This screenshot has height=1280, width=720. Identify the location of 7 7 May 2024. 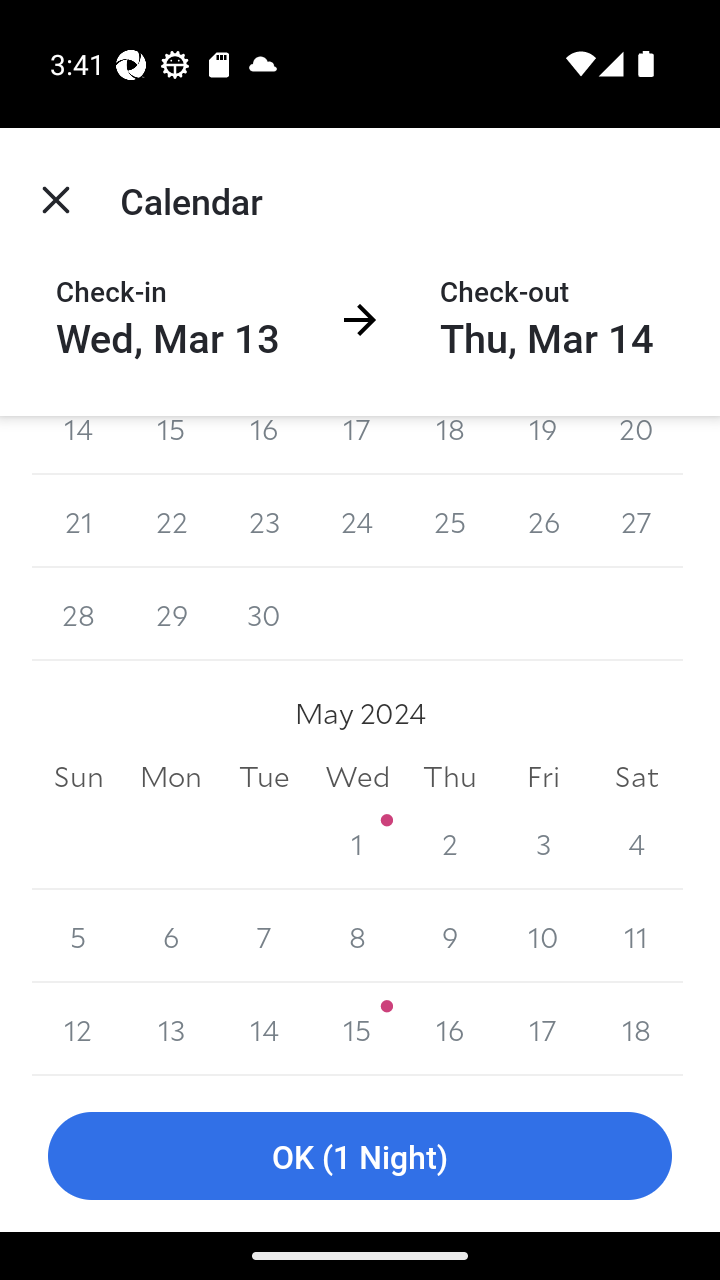
(264, 936).